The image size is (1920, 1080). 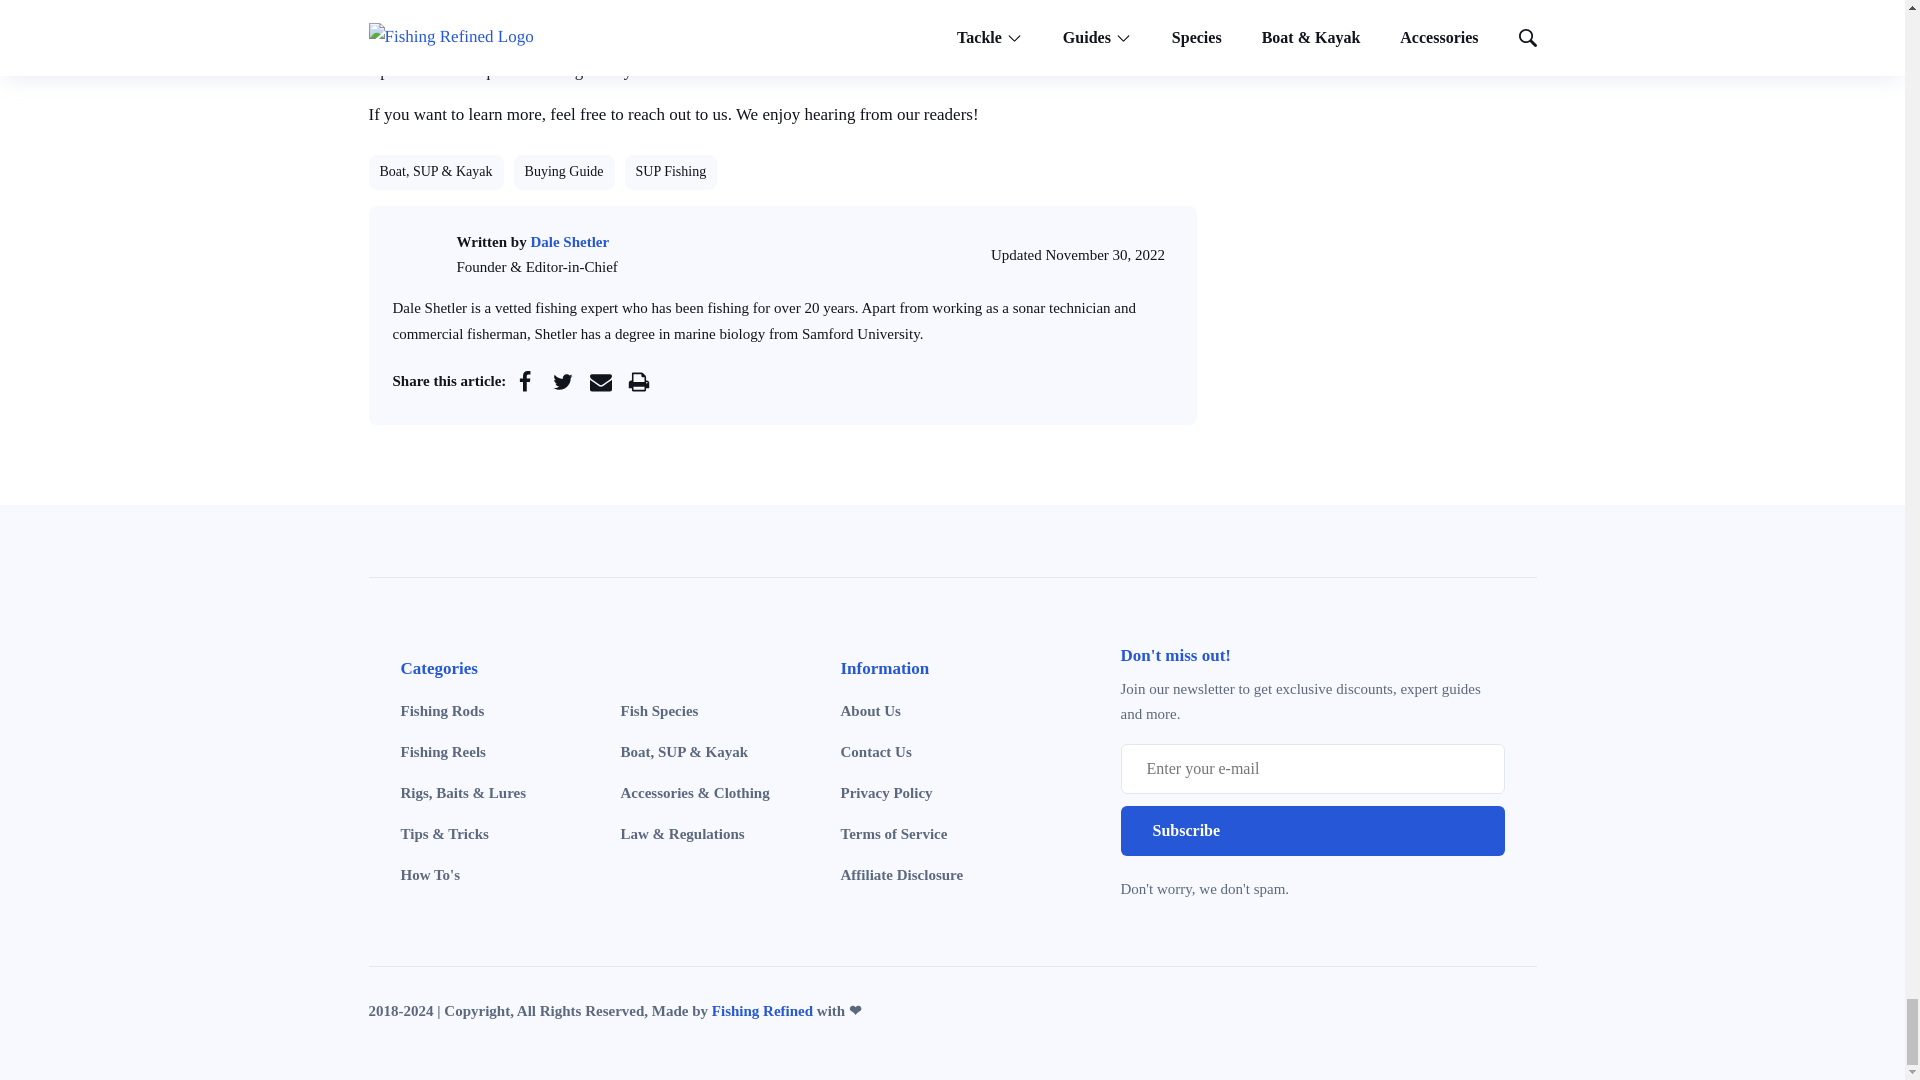 I want to click on Subscribe, so click(x=1311, y=830).